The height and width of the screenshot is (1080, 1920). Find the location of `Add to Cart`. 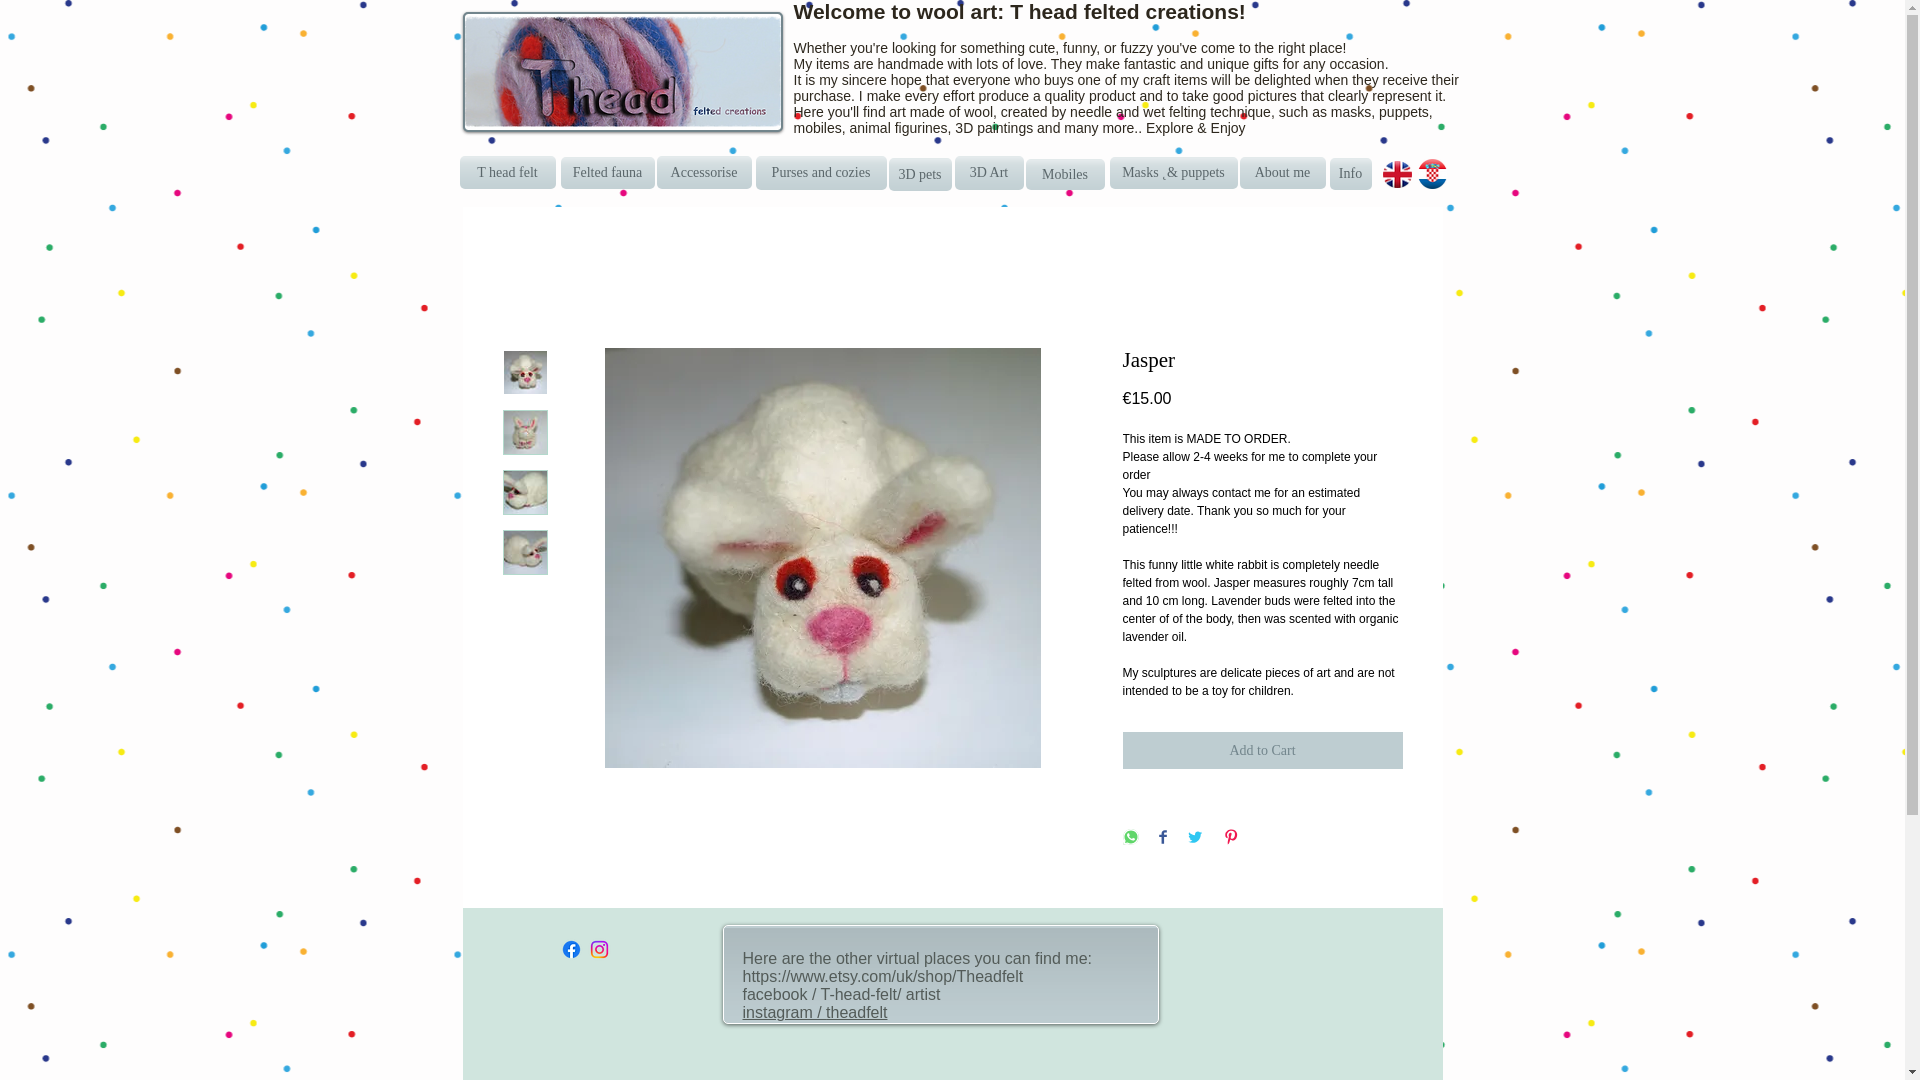

Add to Cart is located at coordinates (1261, 750).